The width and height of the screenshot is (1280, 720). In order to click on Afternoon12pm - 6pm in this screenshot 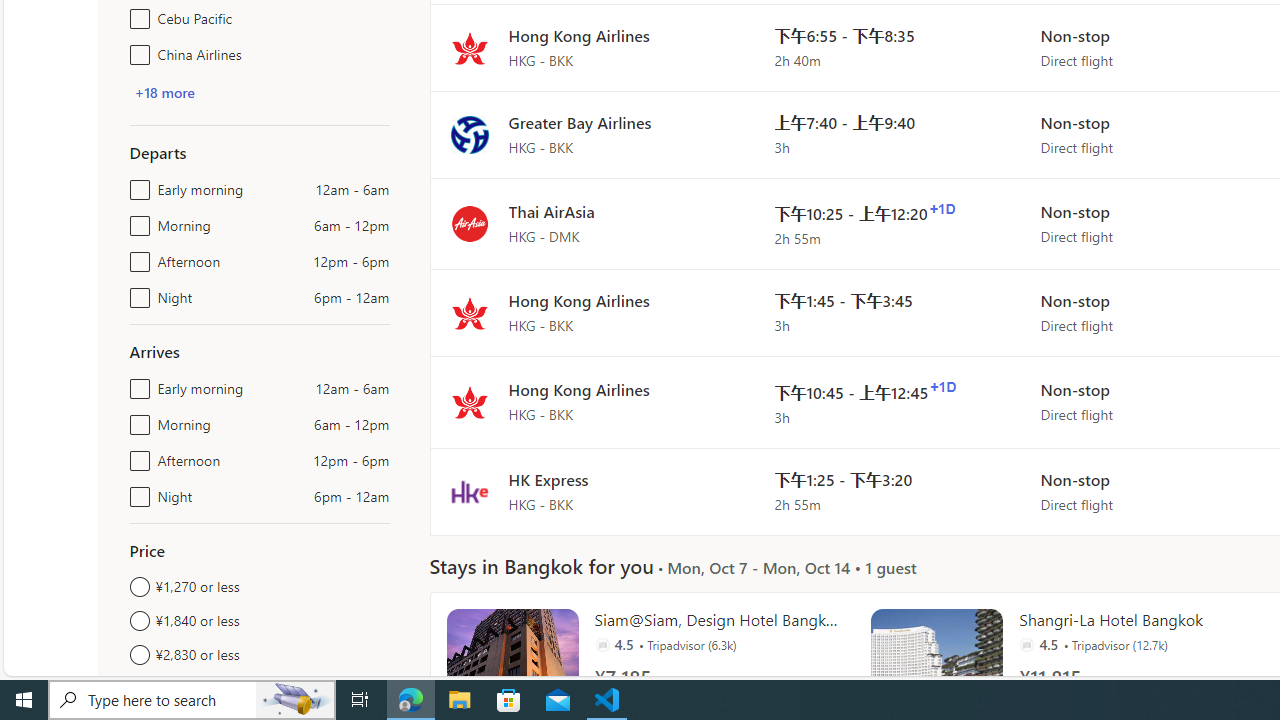, I will do `click(136, 456)`.